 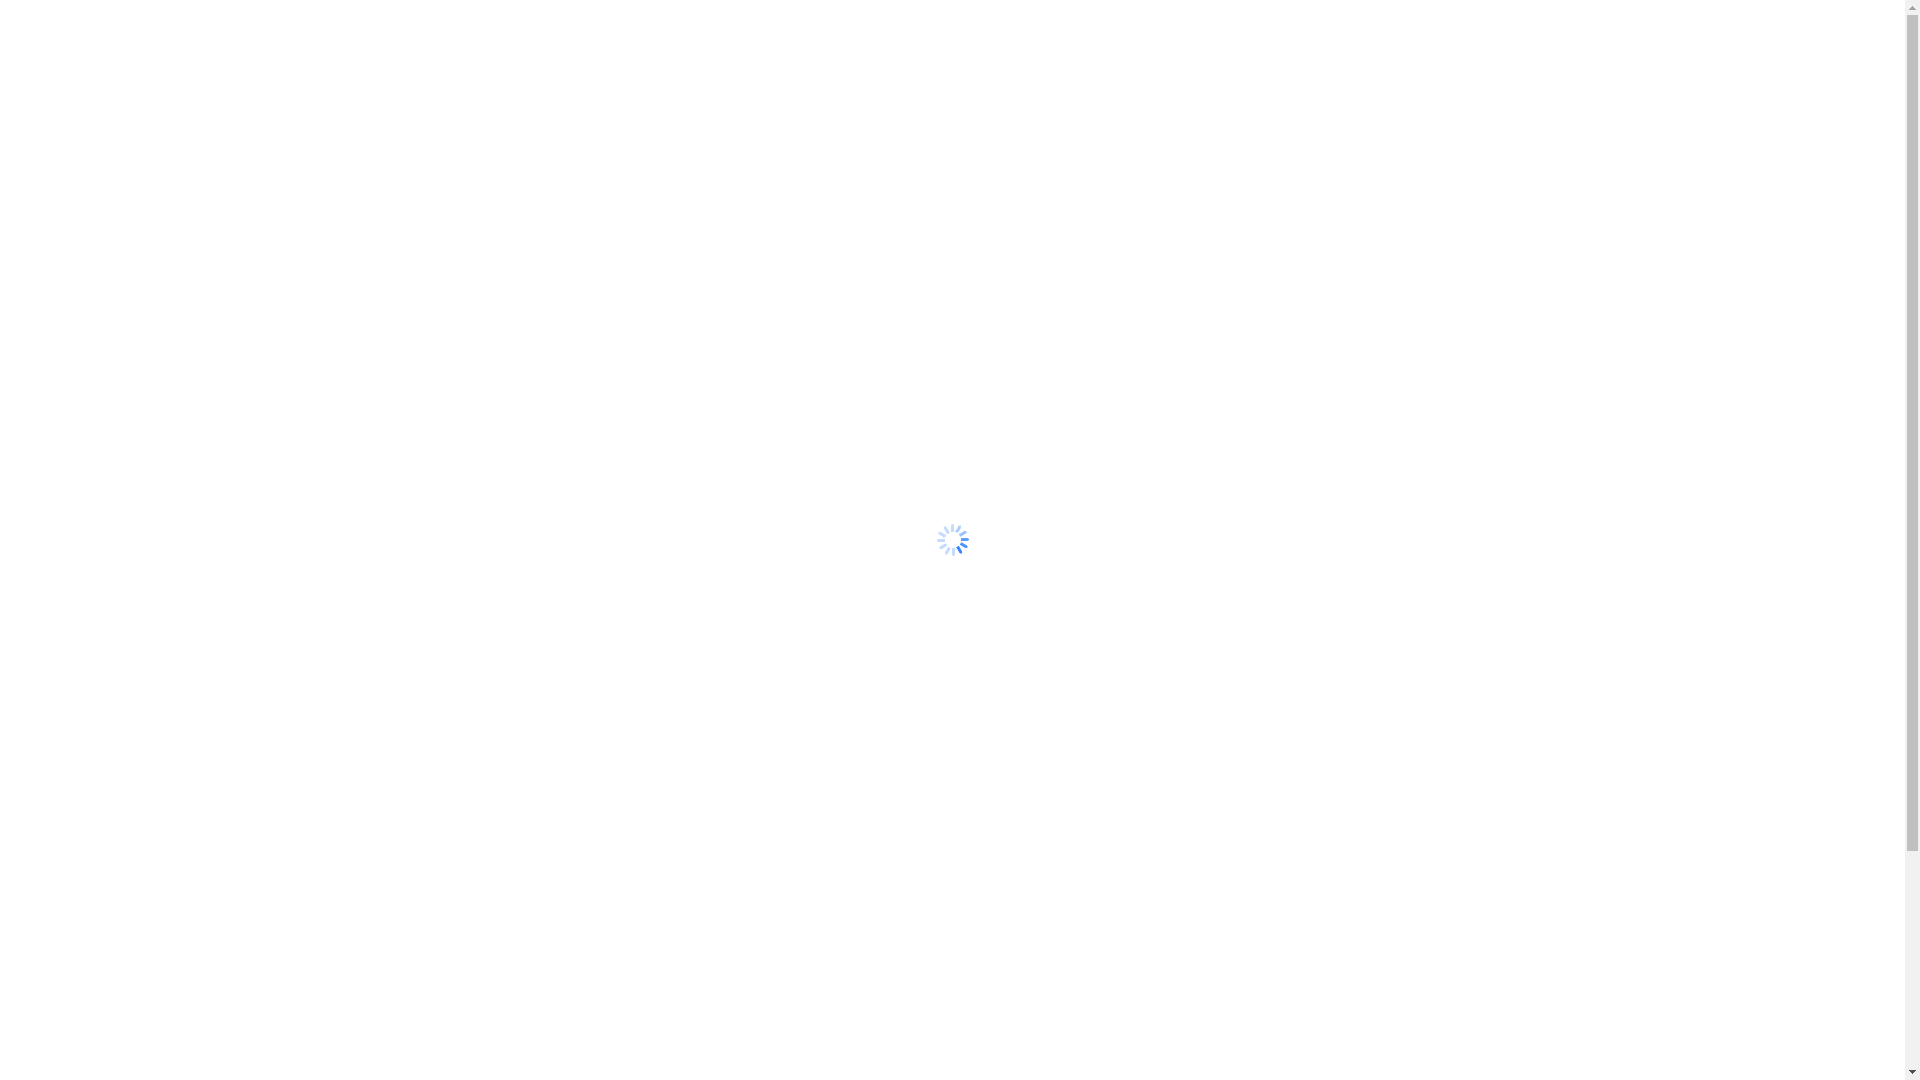 I want to click on WHAT WE DO, so click(x=880, y=40).